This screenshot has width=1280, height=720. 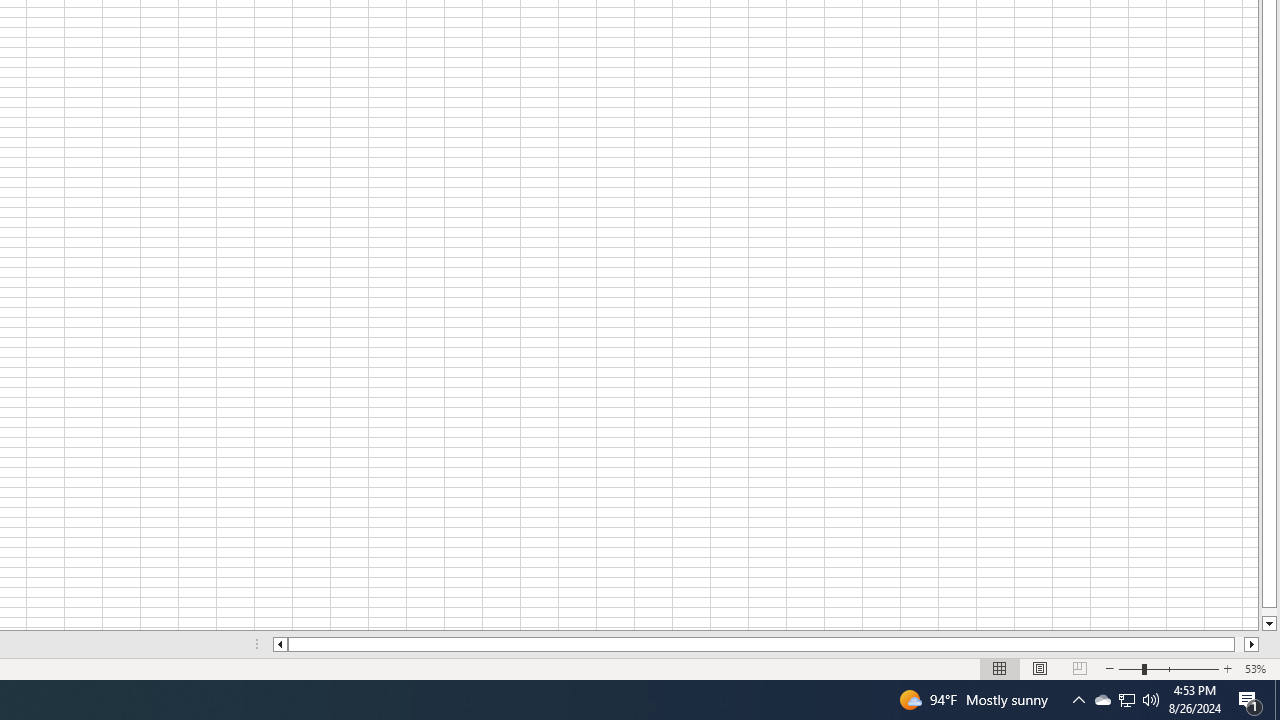 What do you see at coordinates (1268, 612) in the screenshot?
I see `Page down` at bounding box center [1268, 612].